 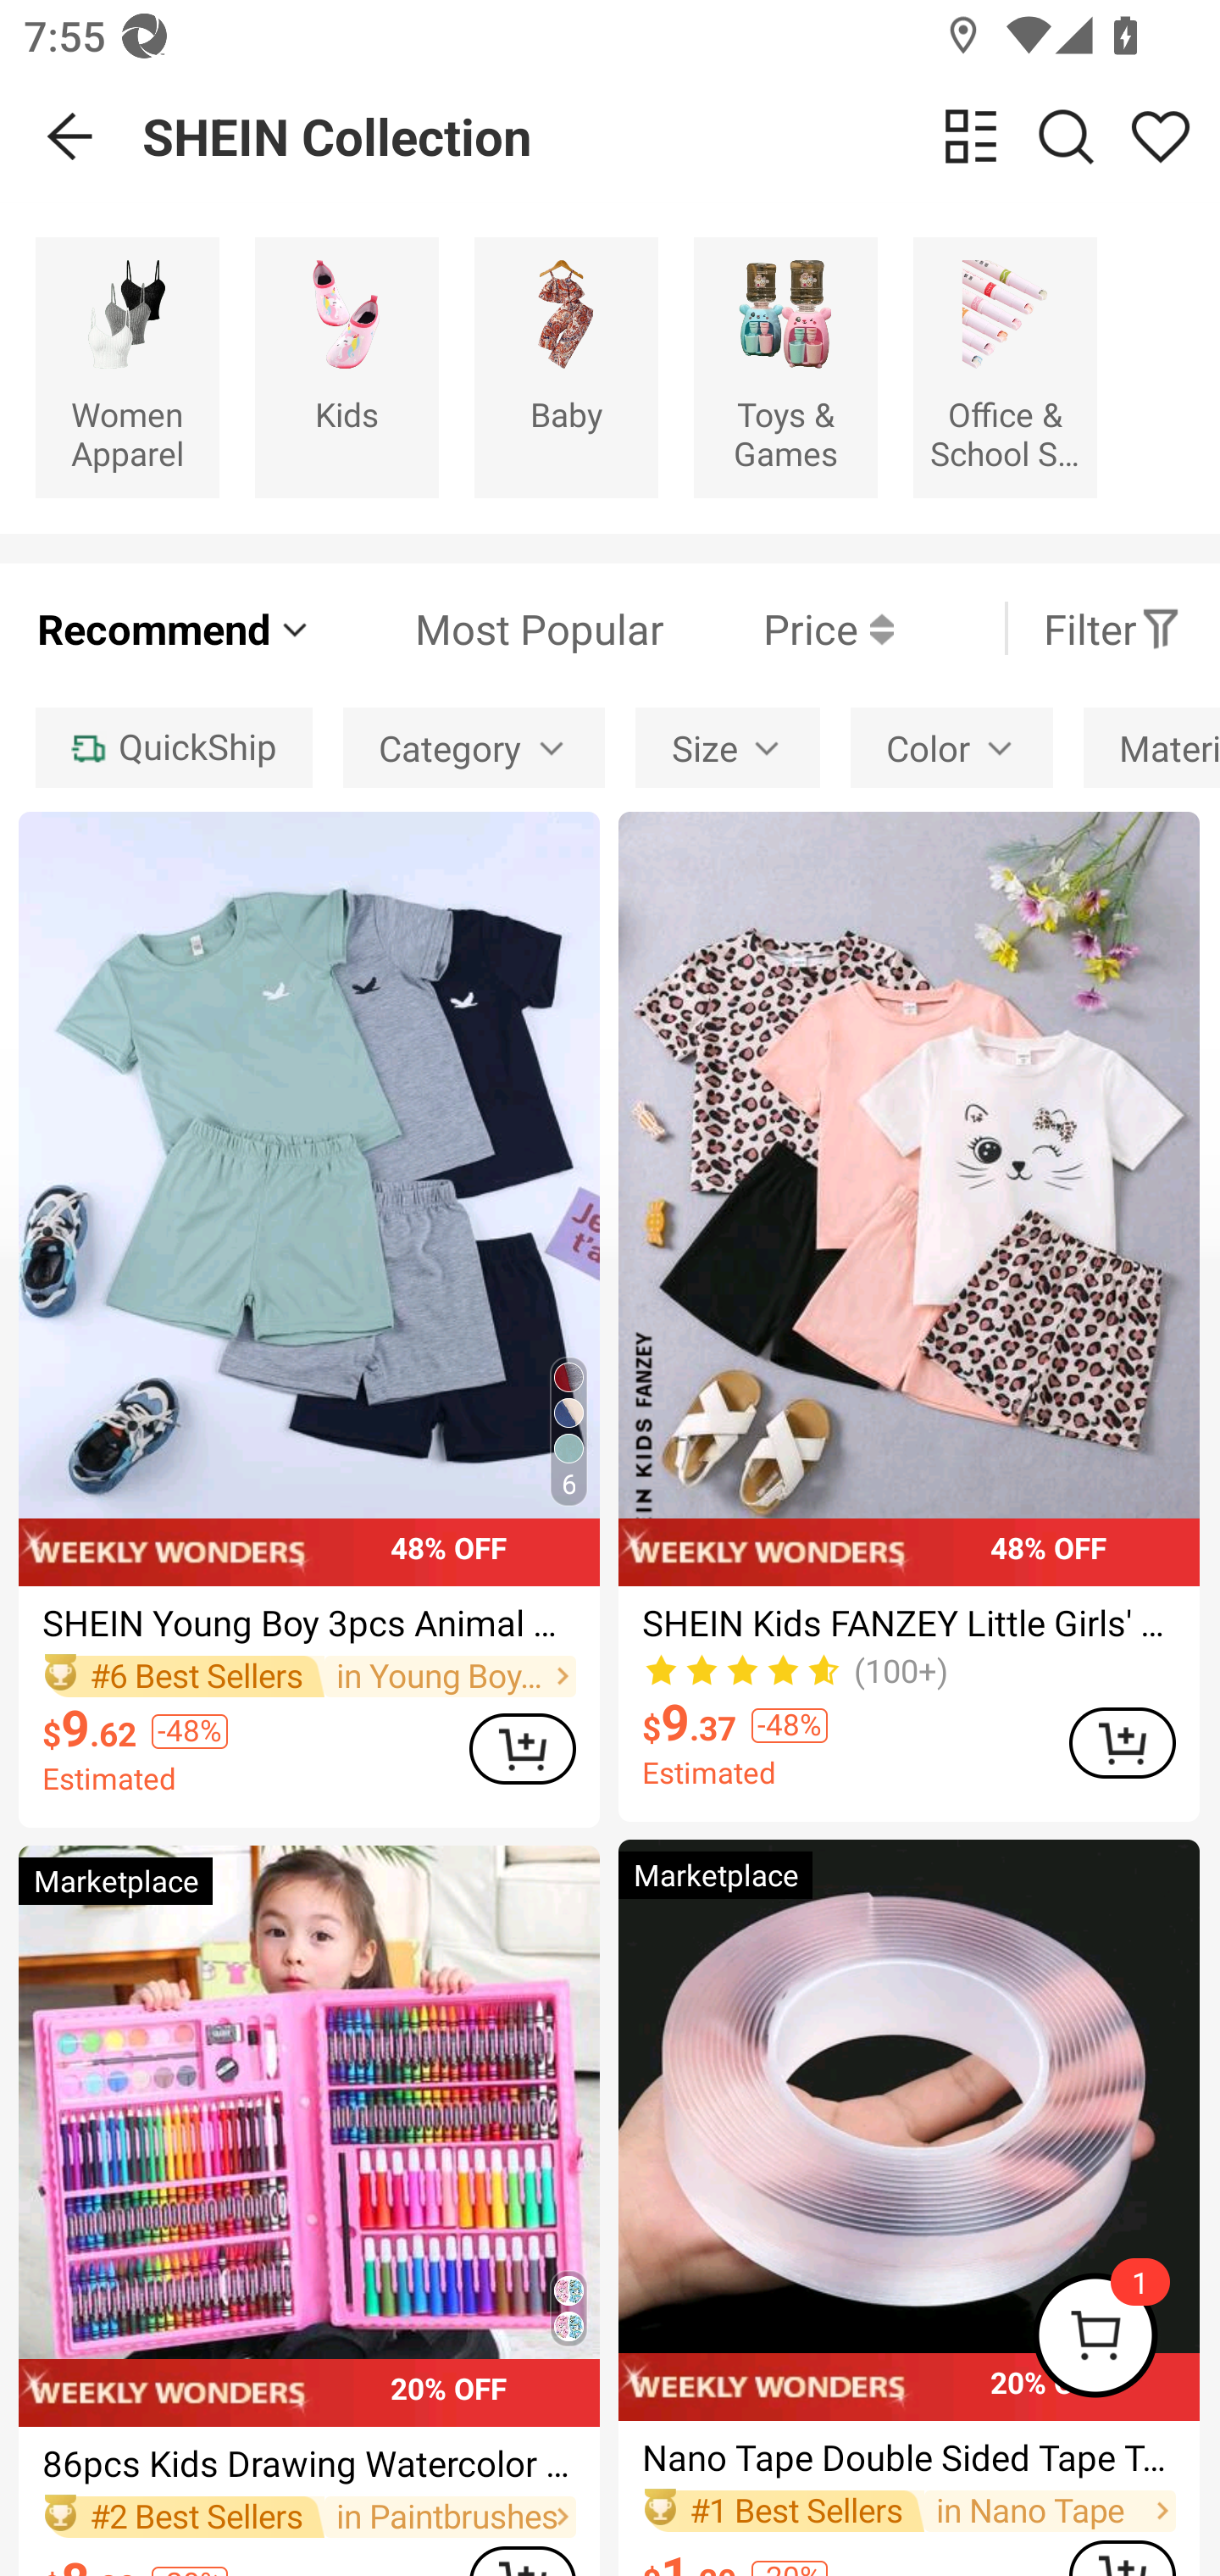 What do you see at coordinates (1151, 748) in the screenshot?
I see `Material` at bounding box center [1151, 748].